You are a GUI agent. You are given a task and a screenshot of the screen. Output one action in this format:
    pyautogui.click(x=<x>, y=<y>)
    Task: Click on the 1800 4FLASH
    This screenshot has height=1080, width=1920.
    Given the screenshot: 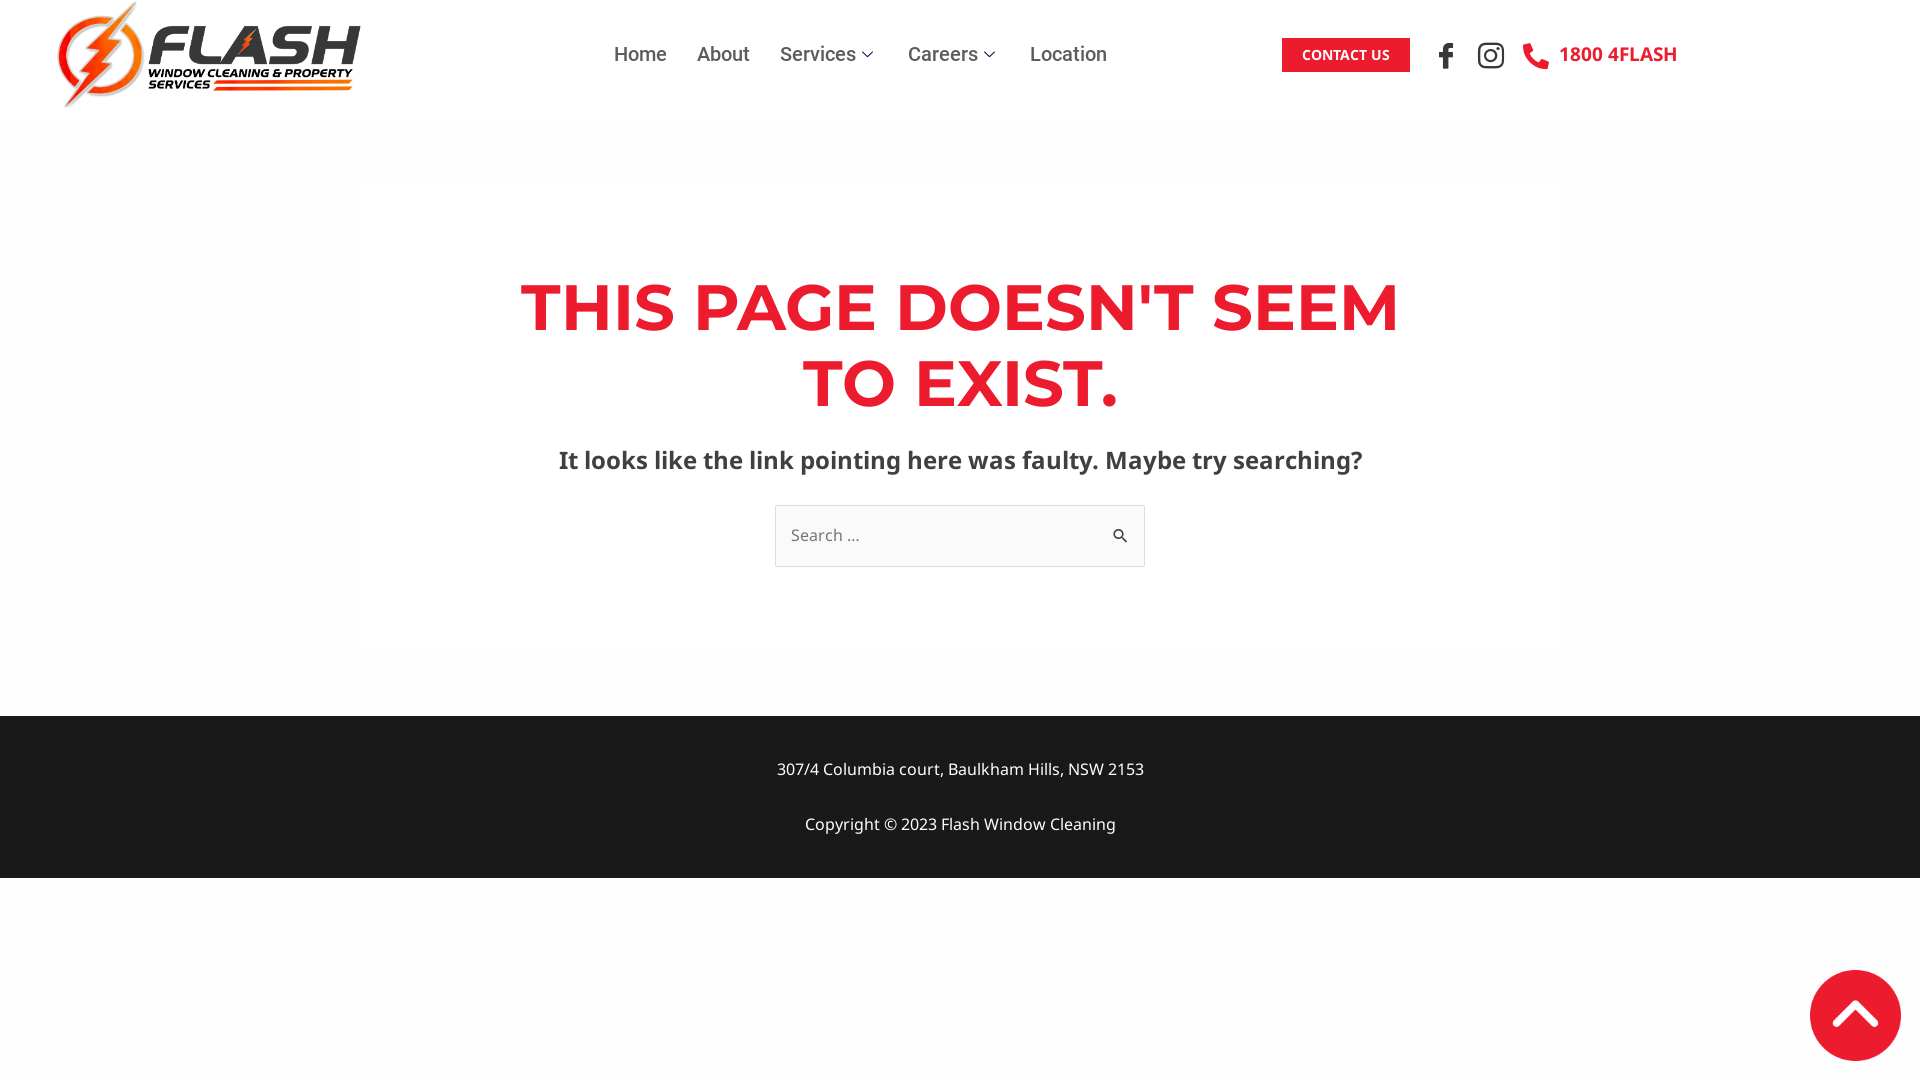 What is the action you would take?
    pyautogui.click(x=1600, y=54)
    